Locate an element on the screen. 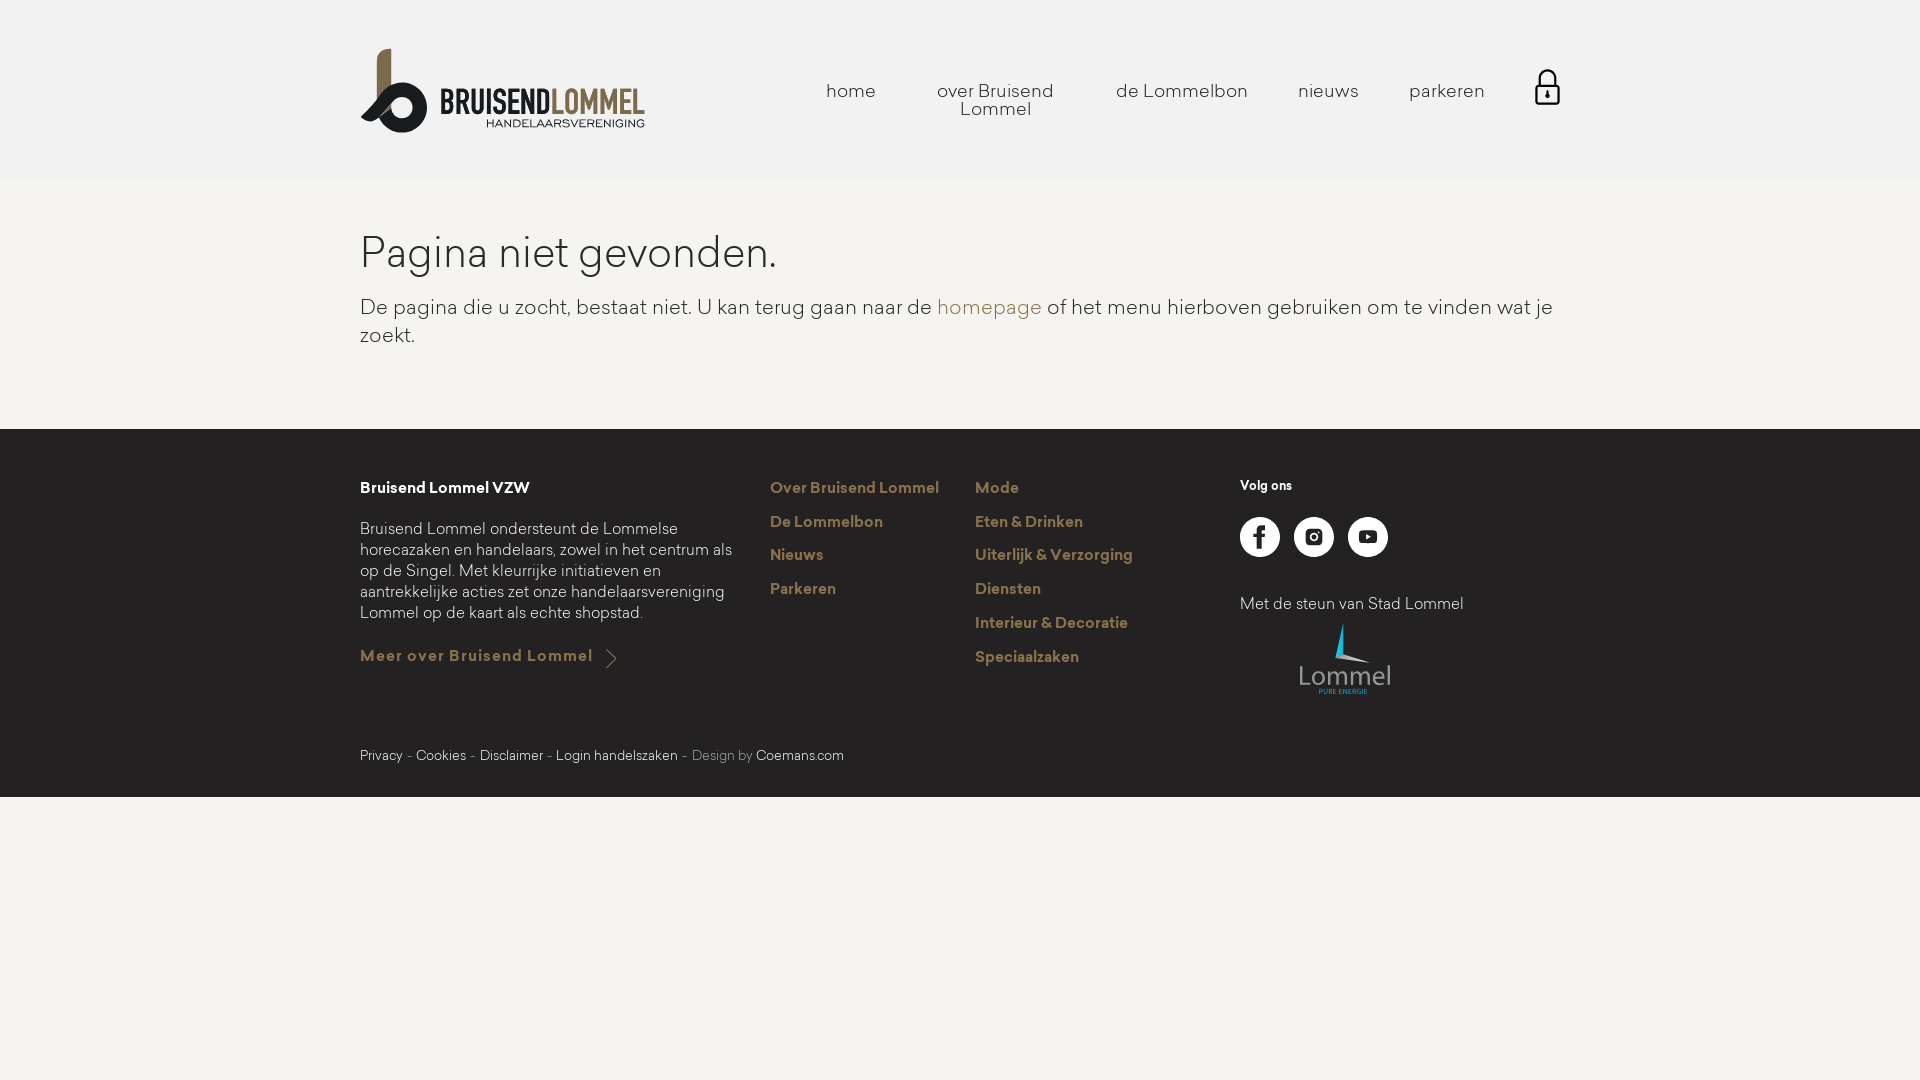 This screenshot has height=1080, width=1920. Cookies is located at coordinates (441, 757).